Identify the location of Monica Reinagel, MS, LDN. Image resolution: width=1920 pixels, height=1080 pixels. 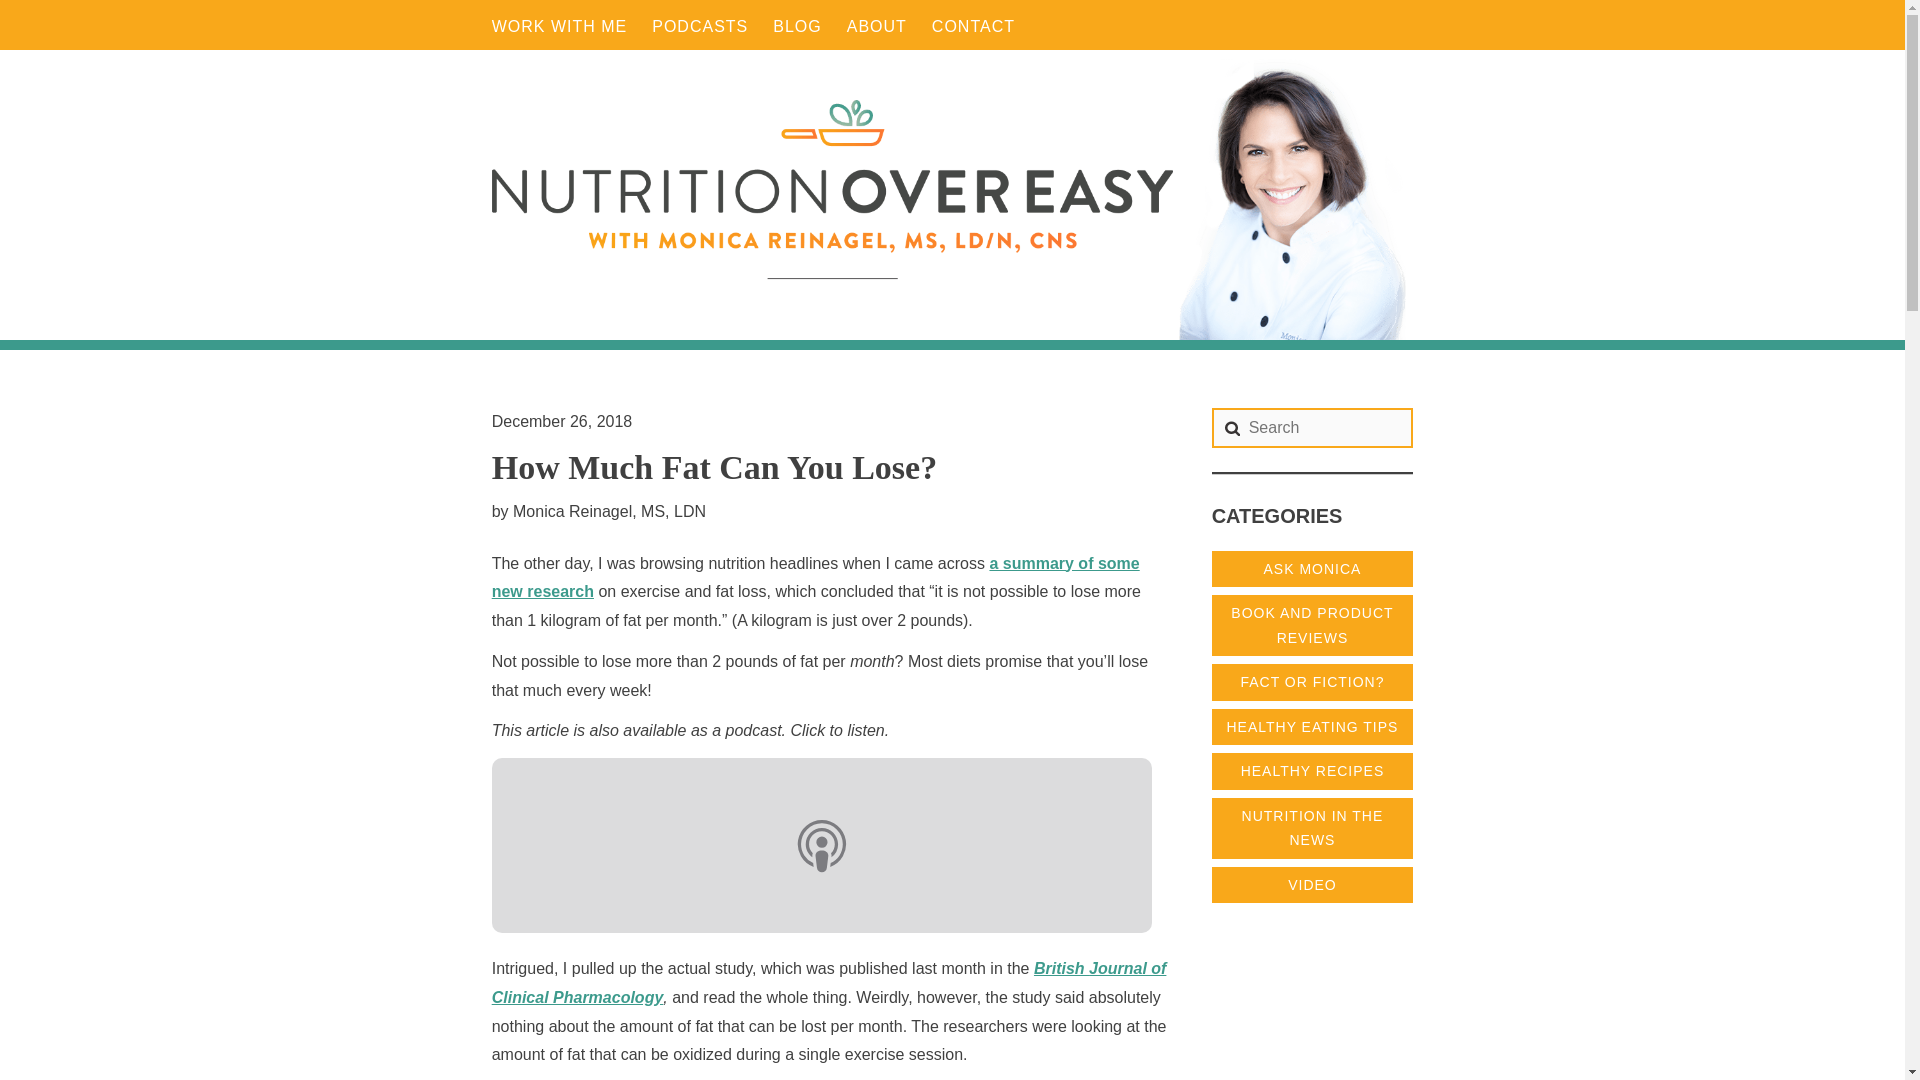
(609, 510).